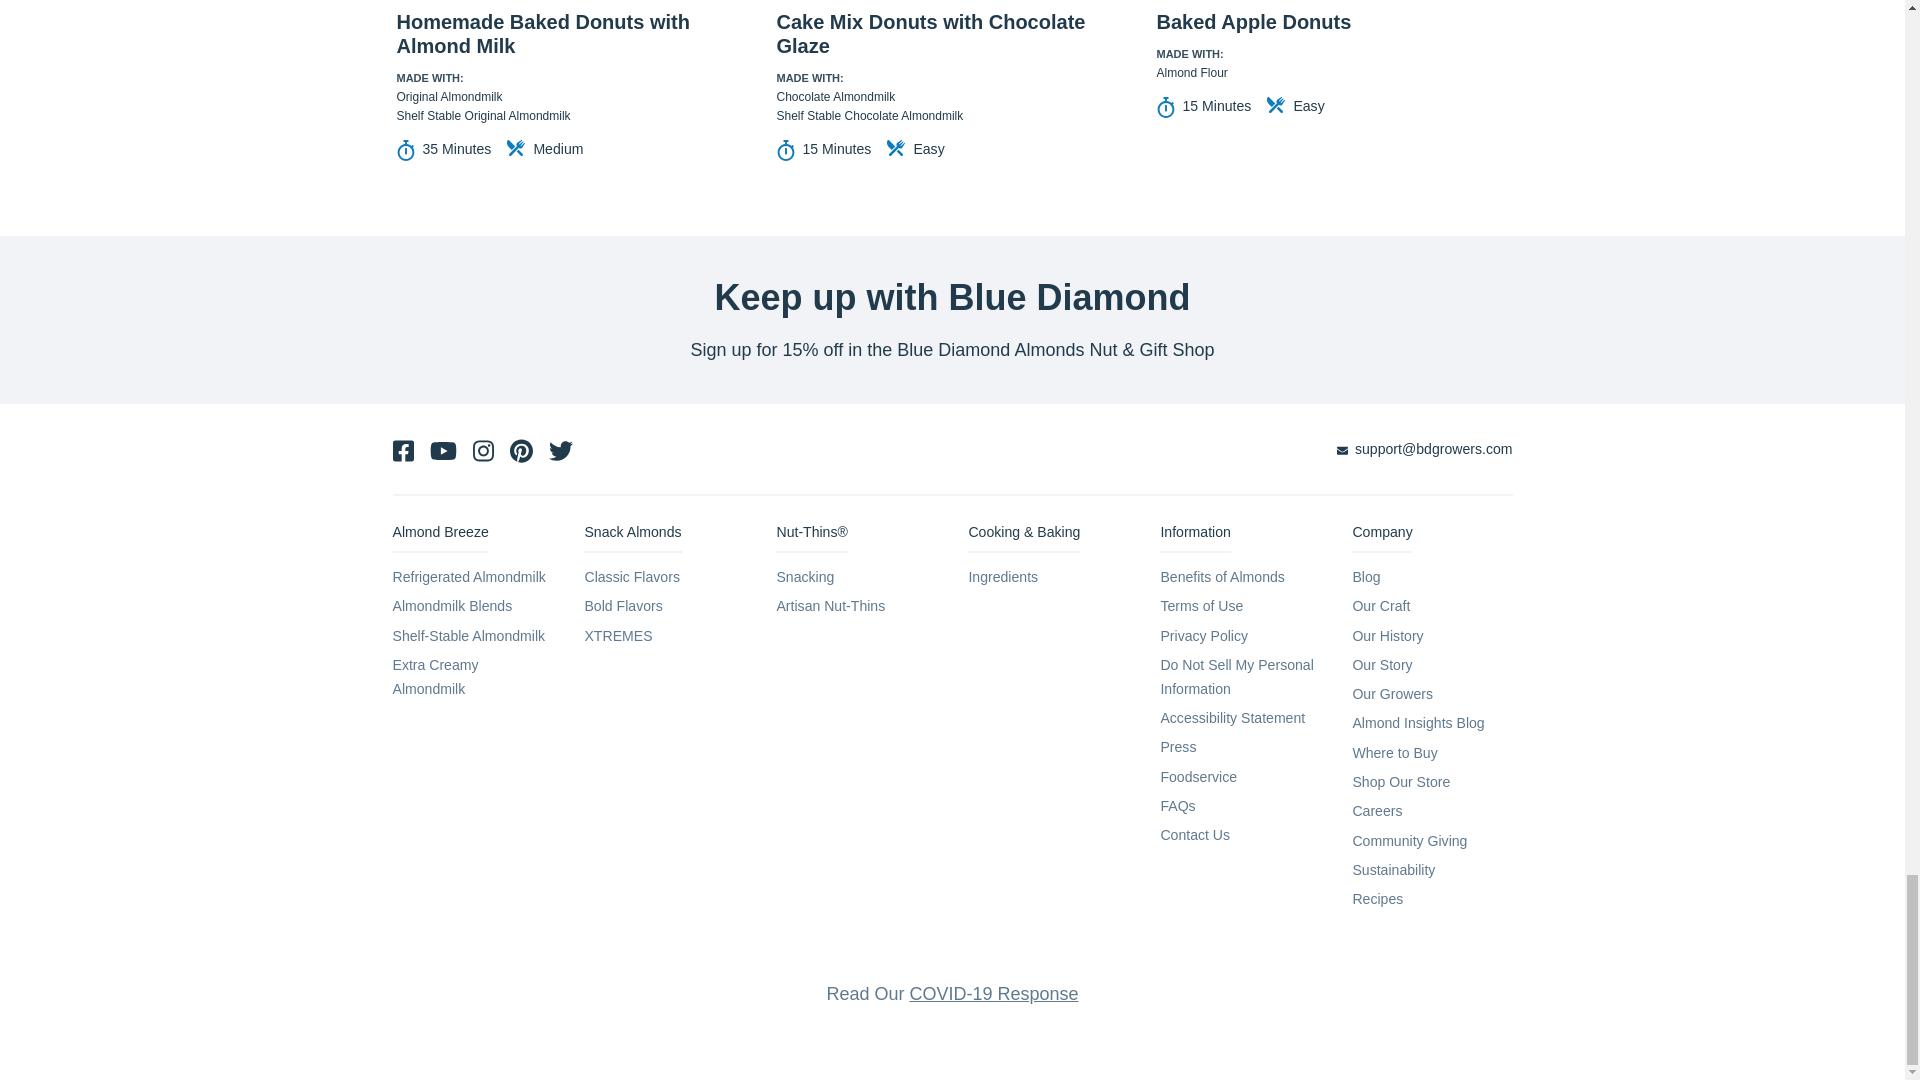  Describe the element at coordinates (439, 536) in the screenshot. I see `Almond Breeze` at that location.